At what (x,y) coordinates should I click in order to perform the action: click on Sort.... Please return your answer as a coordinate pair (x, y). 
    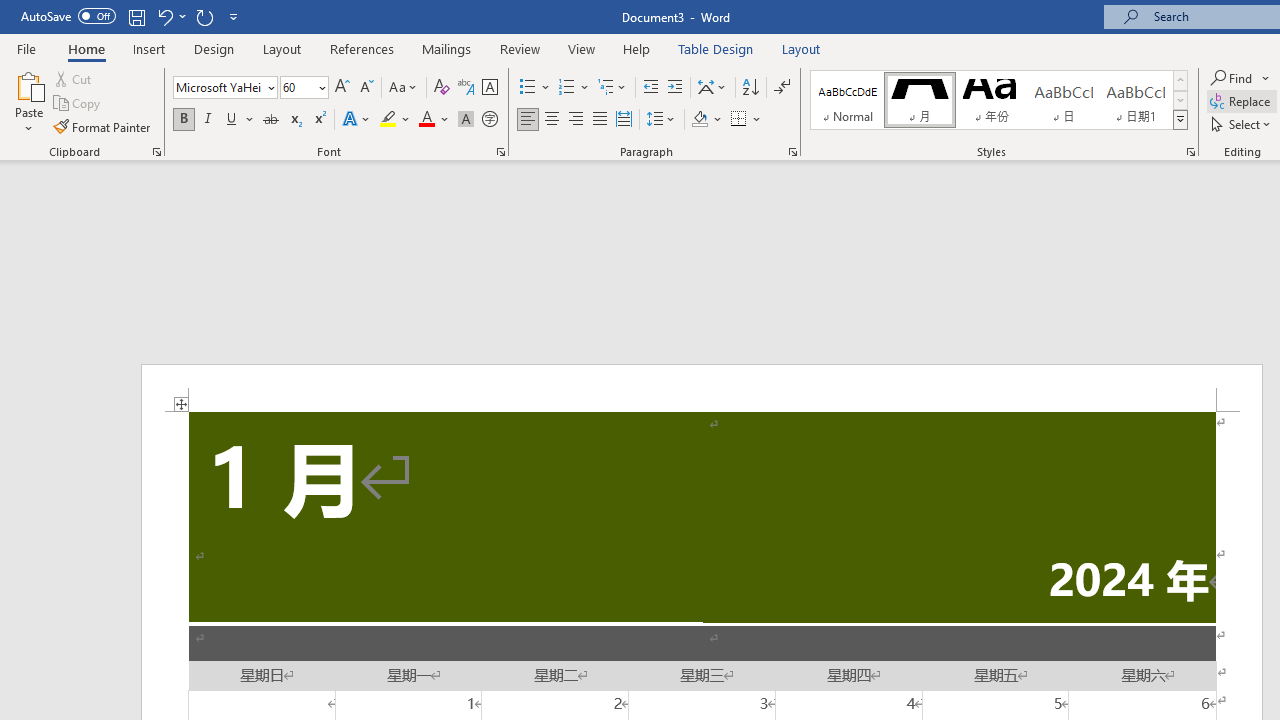
    Looking at the image, I should click on (750, 88).